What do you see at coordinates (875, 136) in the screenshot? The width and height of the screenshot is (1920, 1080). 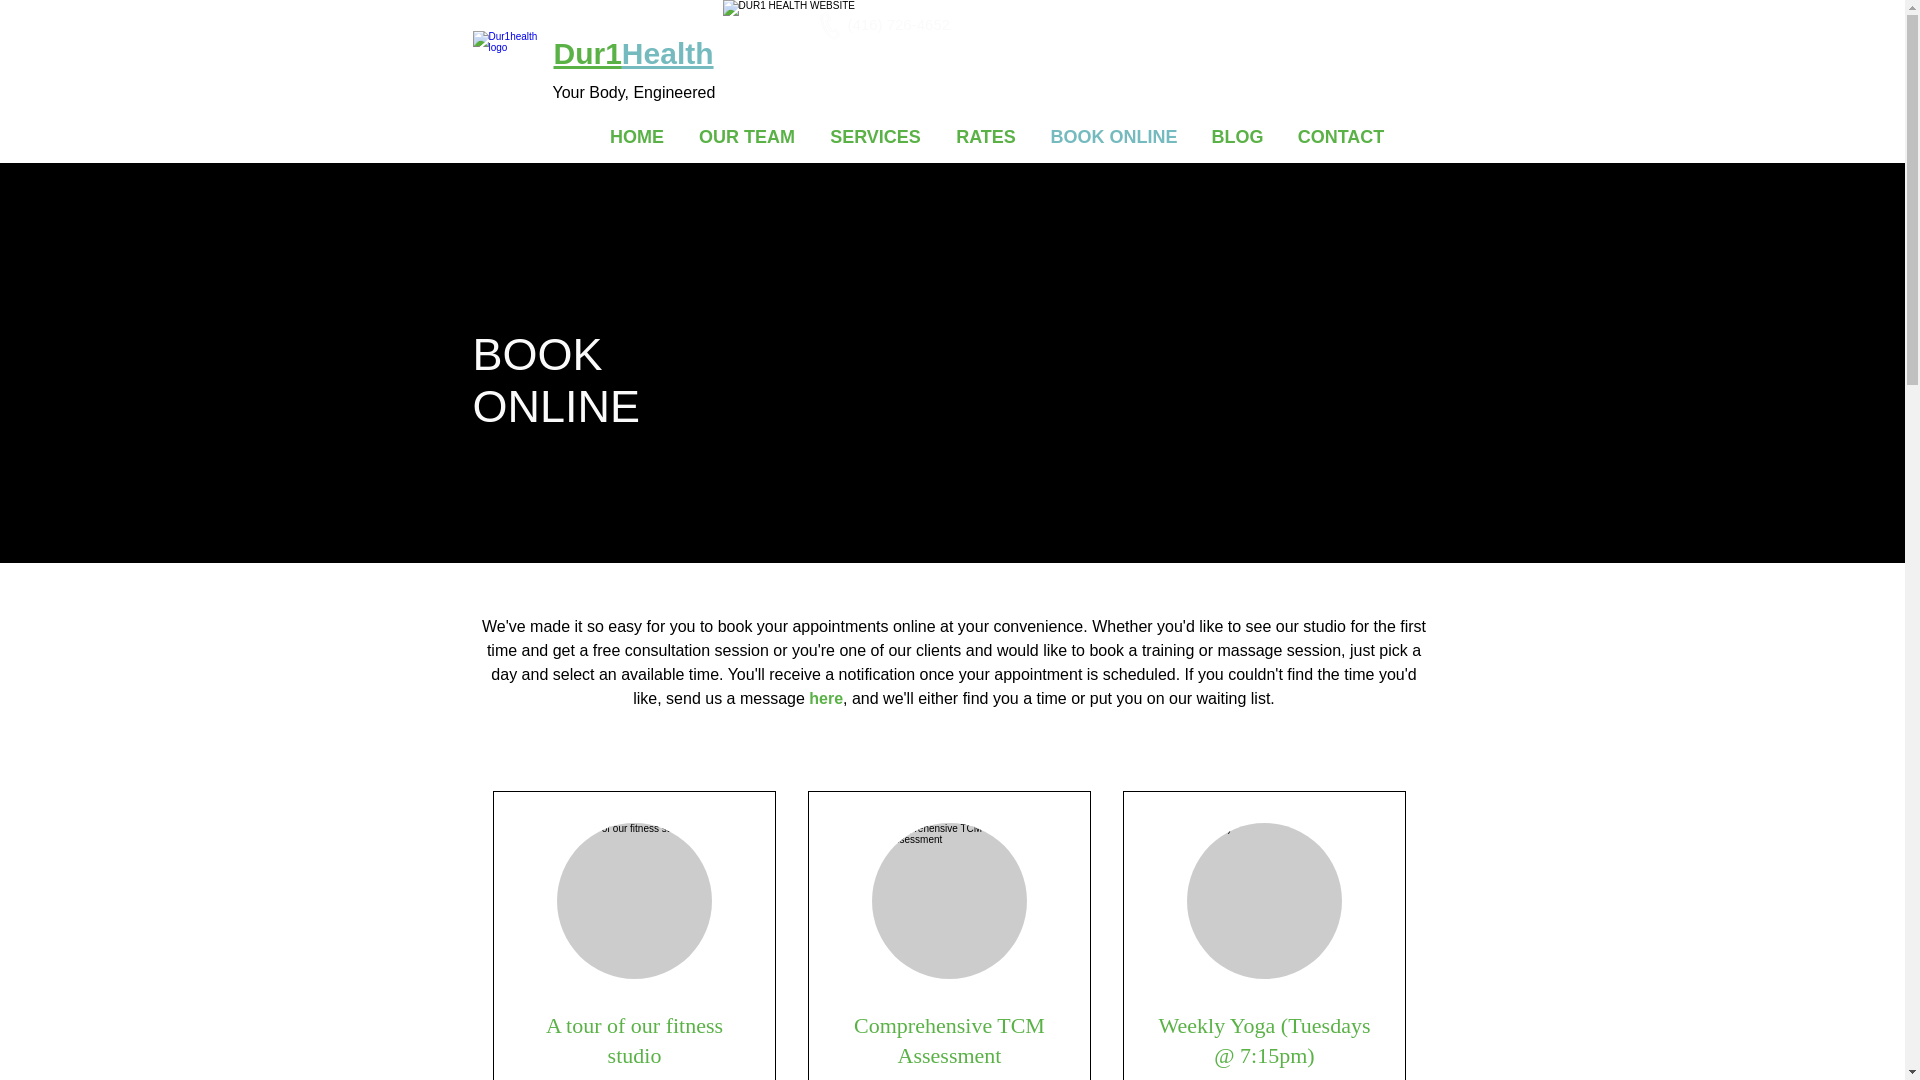 I see `SERVICES` at bounding box center [875, 136].